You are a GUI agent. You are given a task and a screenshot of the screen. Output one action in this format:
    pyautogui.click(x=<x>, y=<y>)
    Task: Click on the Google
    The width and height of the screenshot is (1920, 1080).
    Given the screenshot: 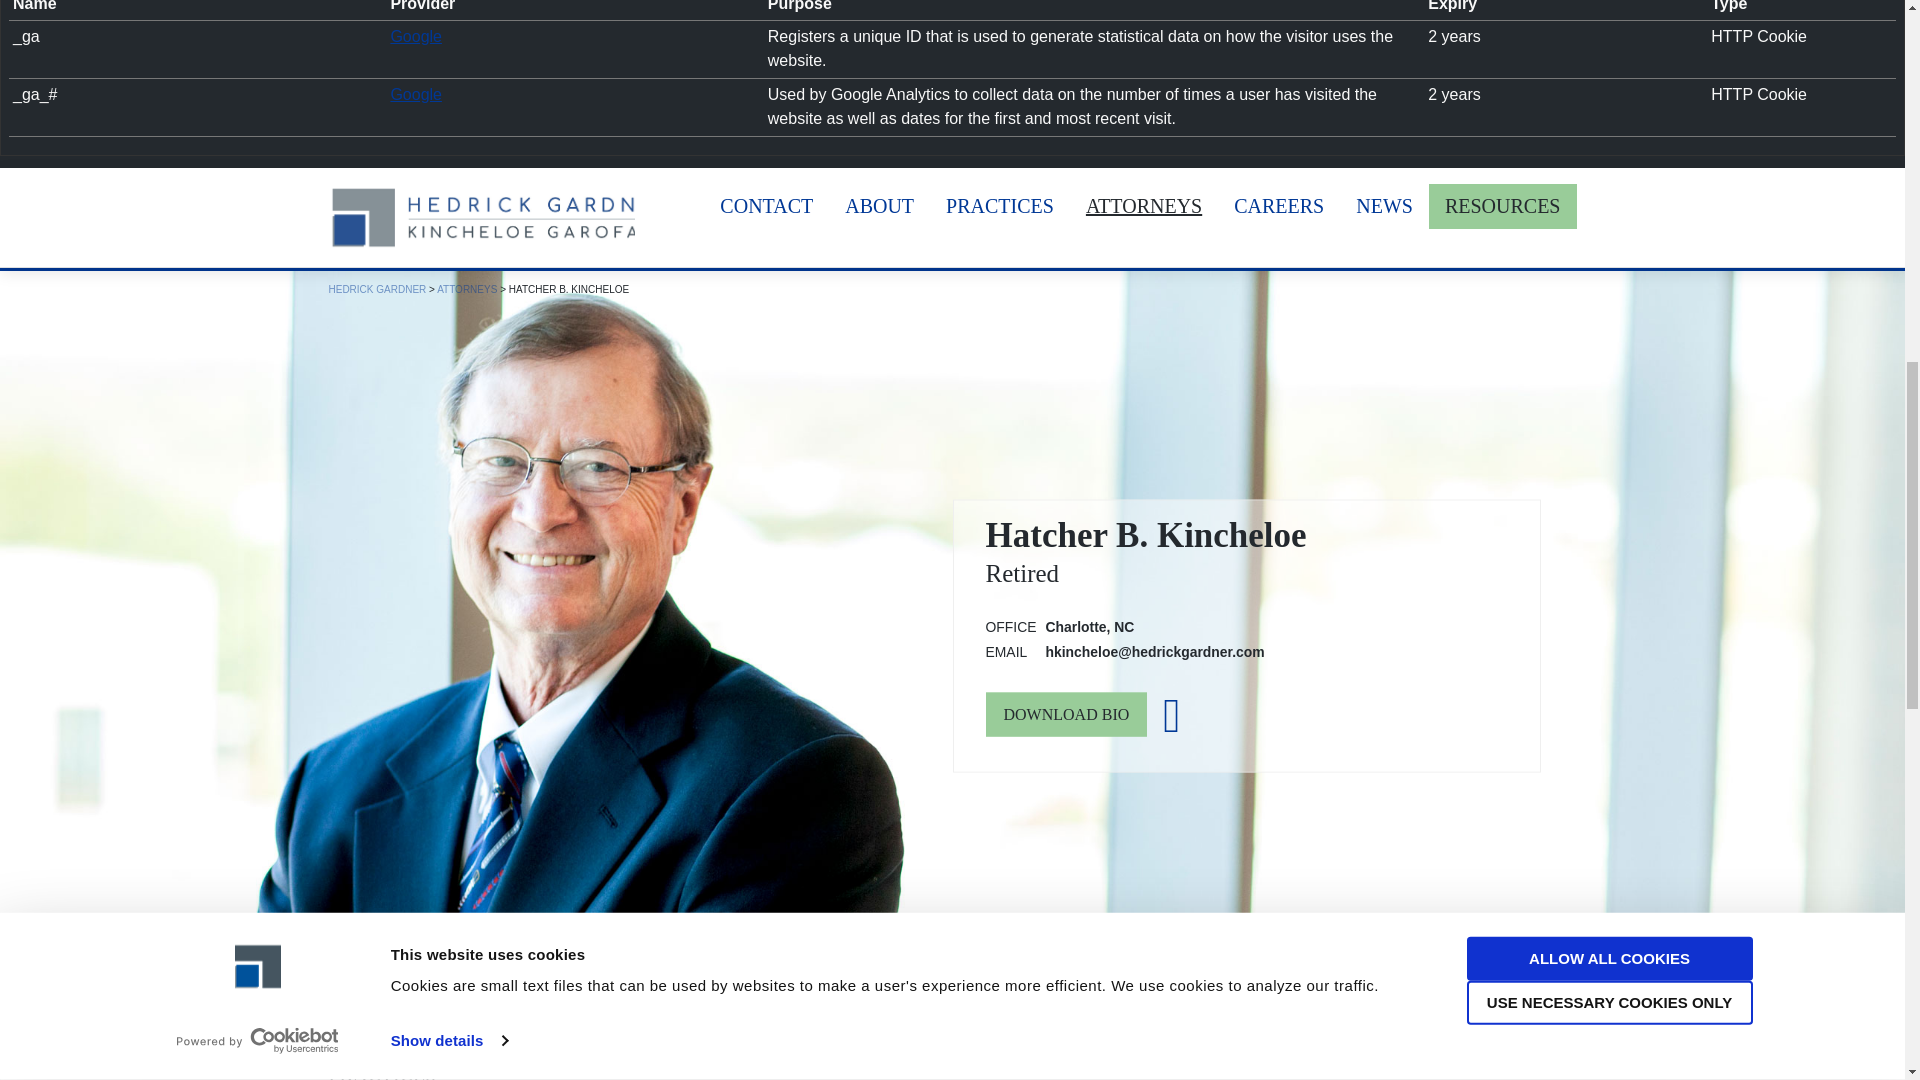 What is the action you would take?
    pyautogui.click(x=415, y=94)
    